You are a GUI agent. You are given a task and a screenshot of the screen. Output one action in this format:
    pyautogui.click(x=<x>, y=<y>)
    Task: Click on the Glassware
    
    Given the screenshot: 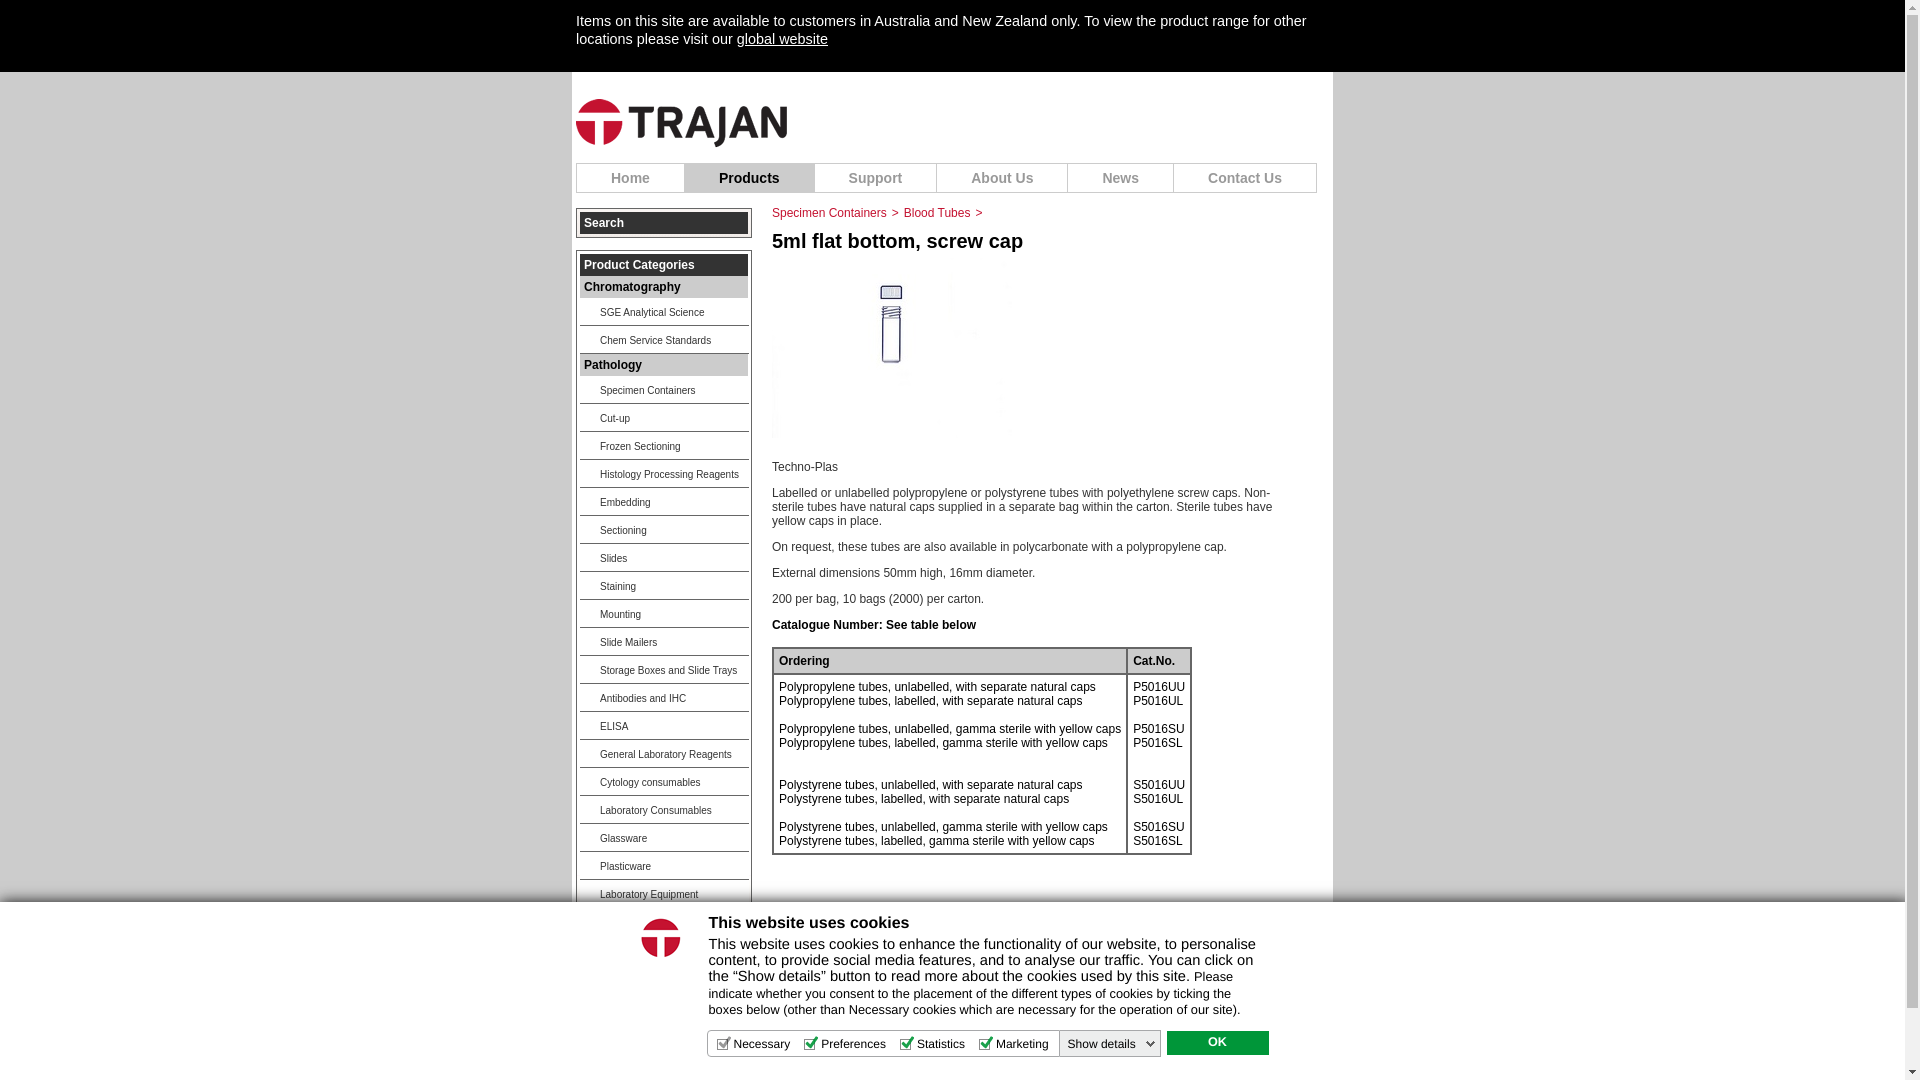 What is the action you would take?
    pyautogui.click(x=664, y=838)
    